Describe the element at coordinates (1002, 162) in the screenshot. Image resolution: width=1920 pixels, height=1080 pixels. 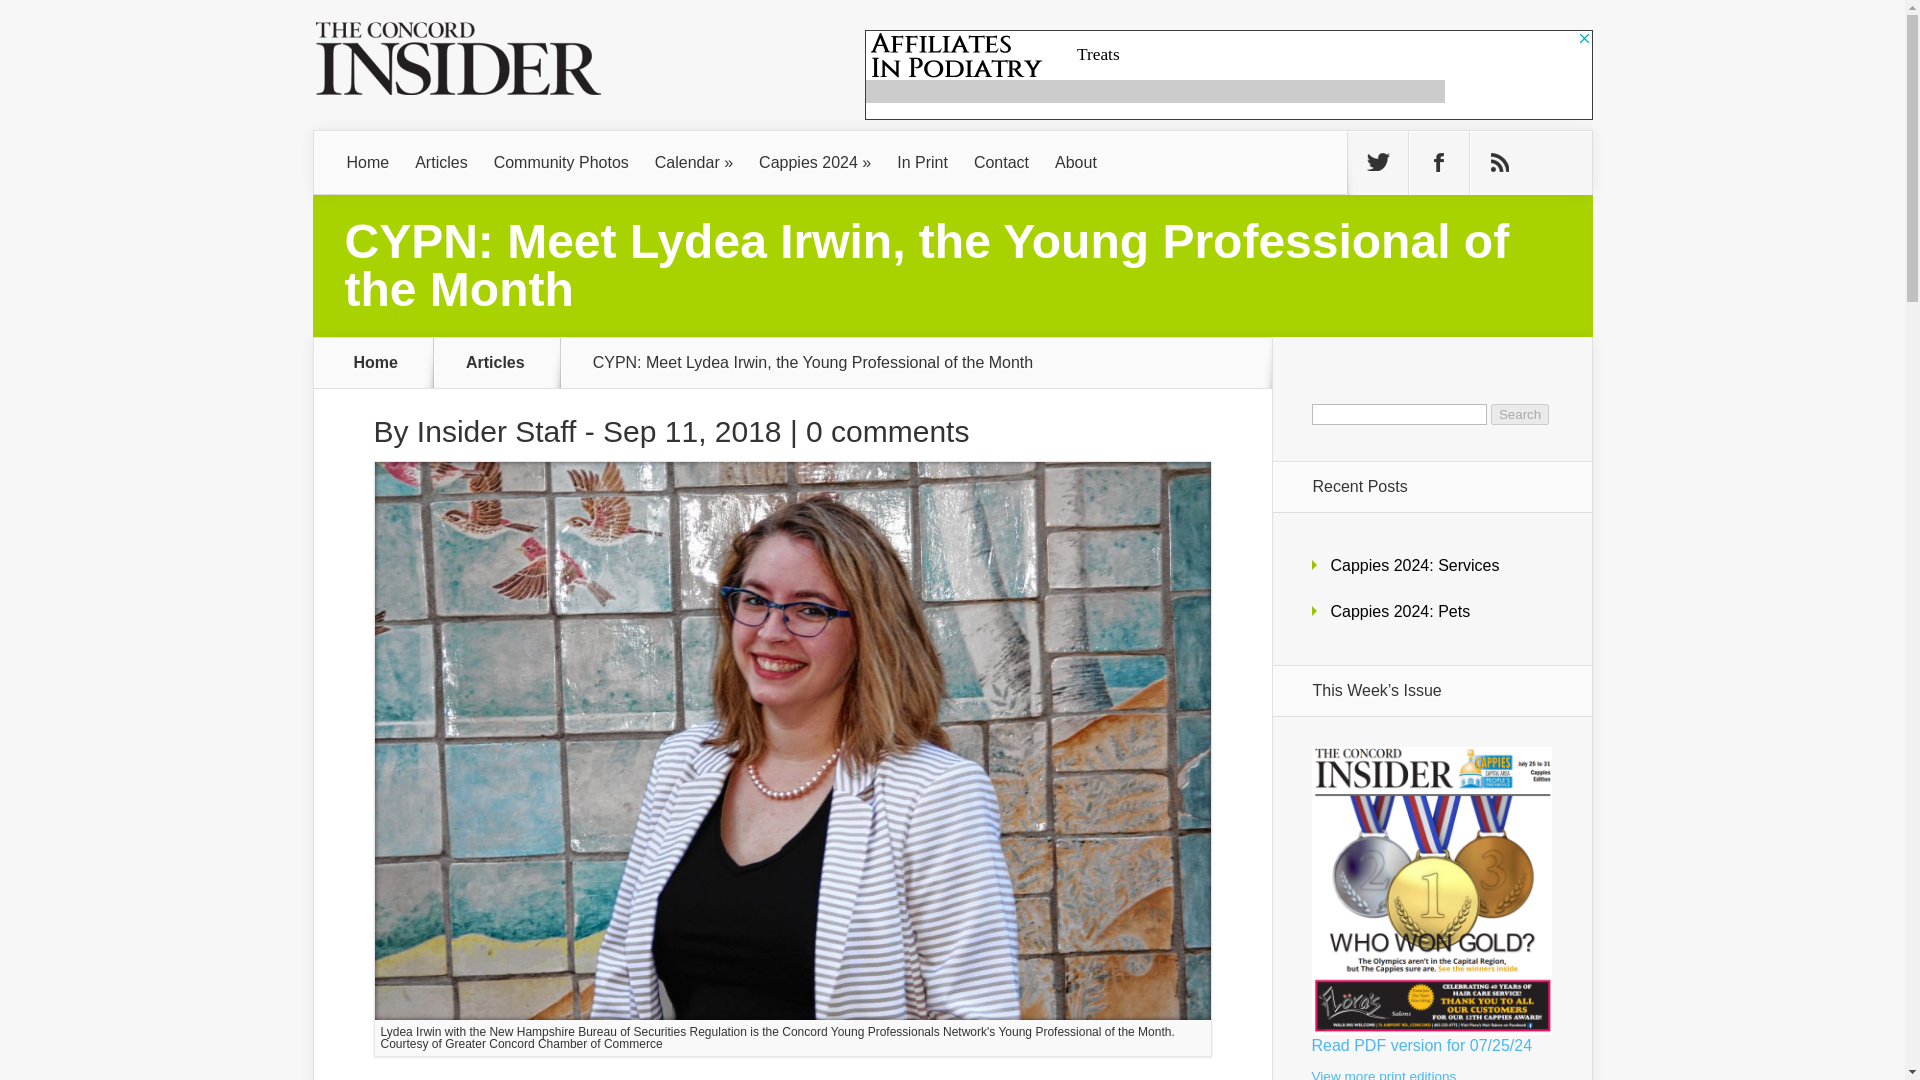
I see `Contact` at that location.